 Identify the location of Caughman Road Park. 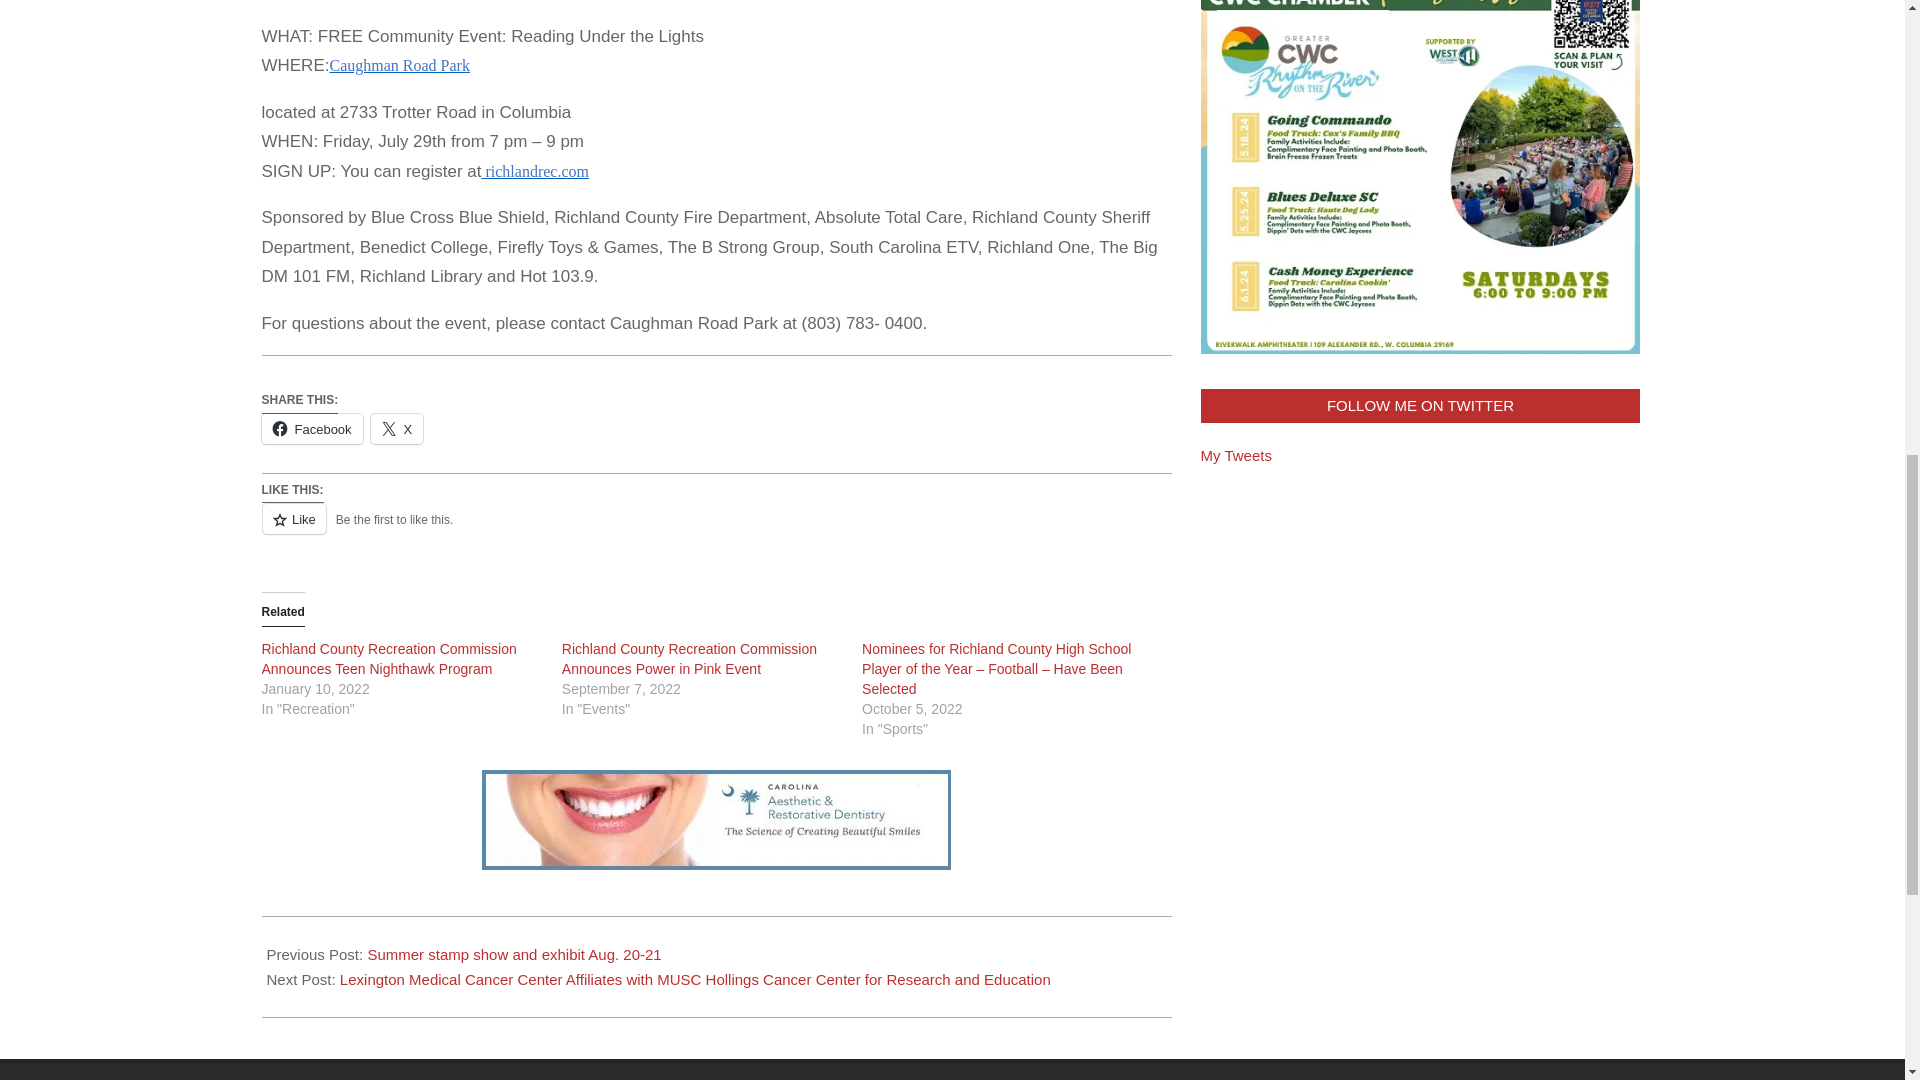
(398, 65).